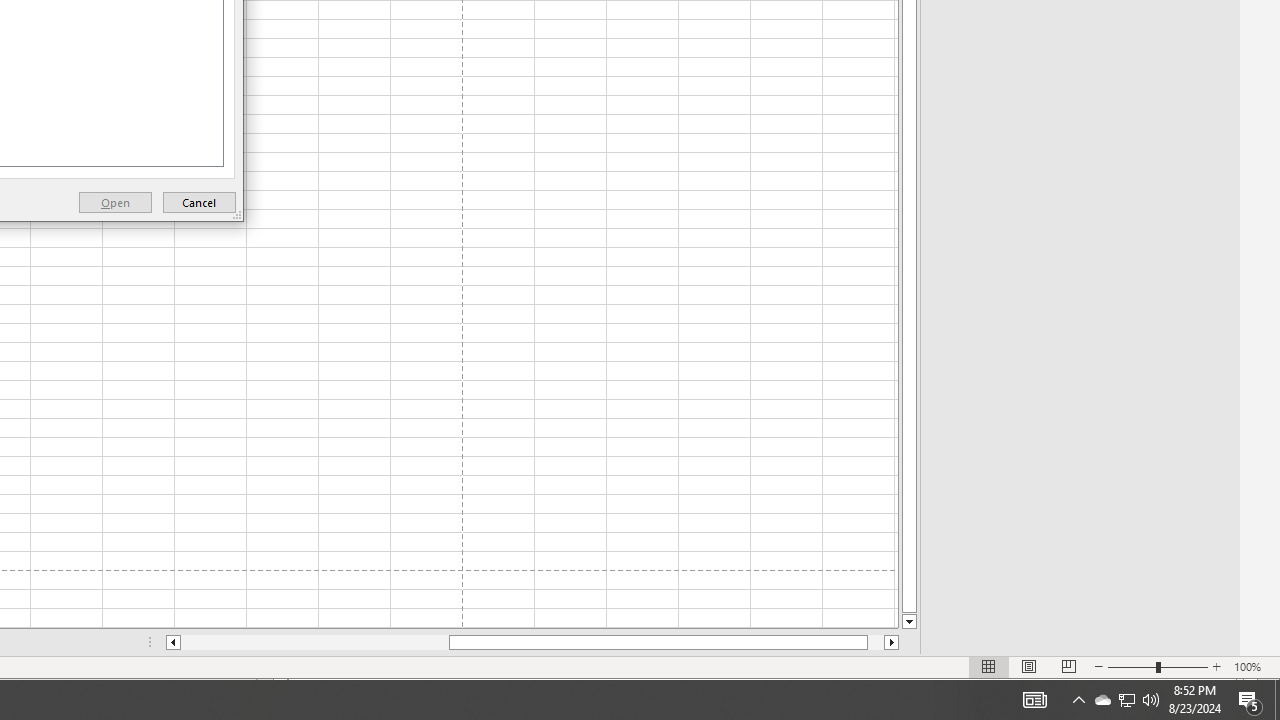 This screenshot has width=1280, height=720. I want to click on Cancel, so click(199, 202).